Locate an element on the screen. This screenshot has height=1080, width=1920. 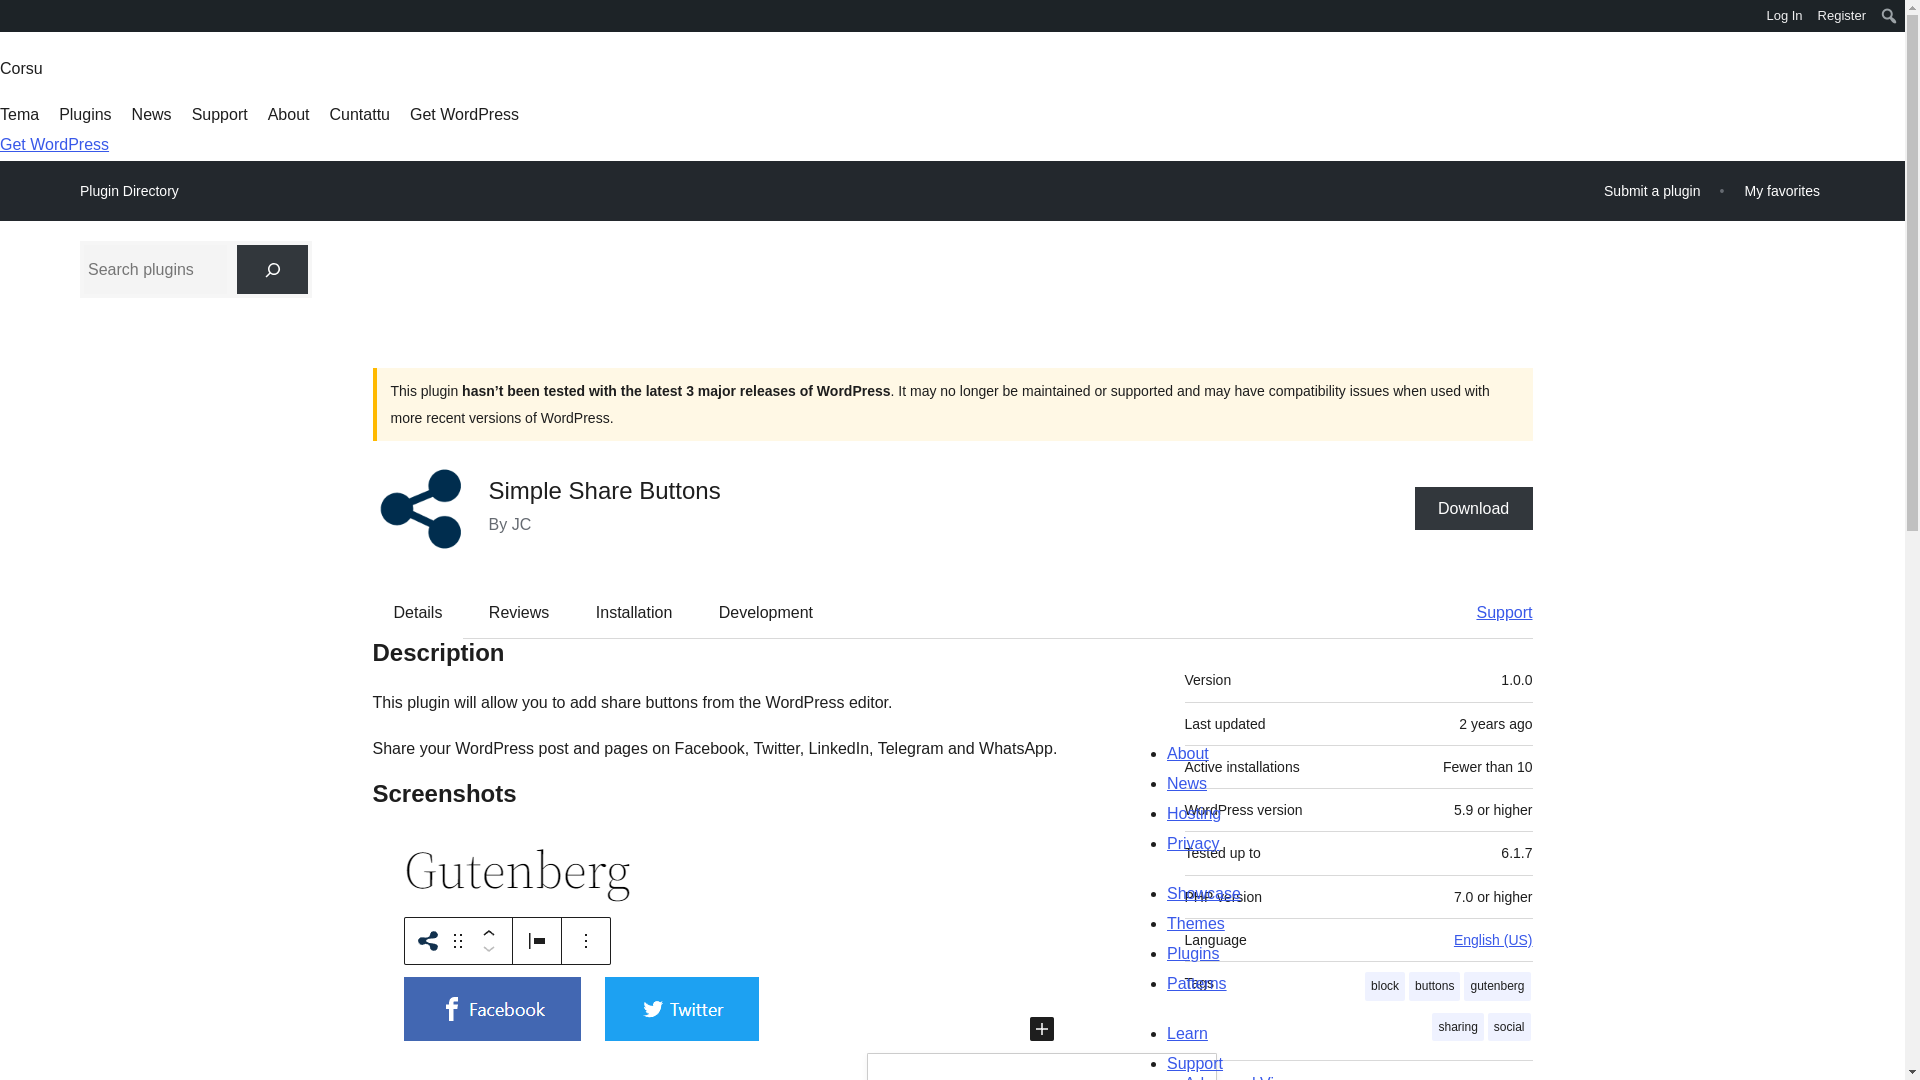
Log In is located at coordinates (1784, 16).